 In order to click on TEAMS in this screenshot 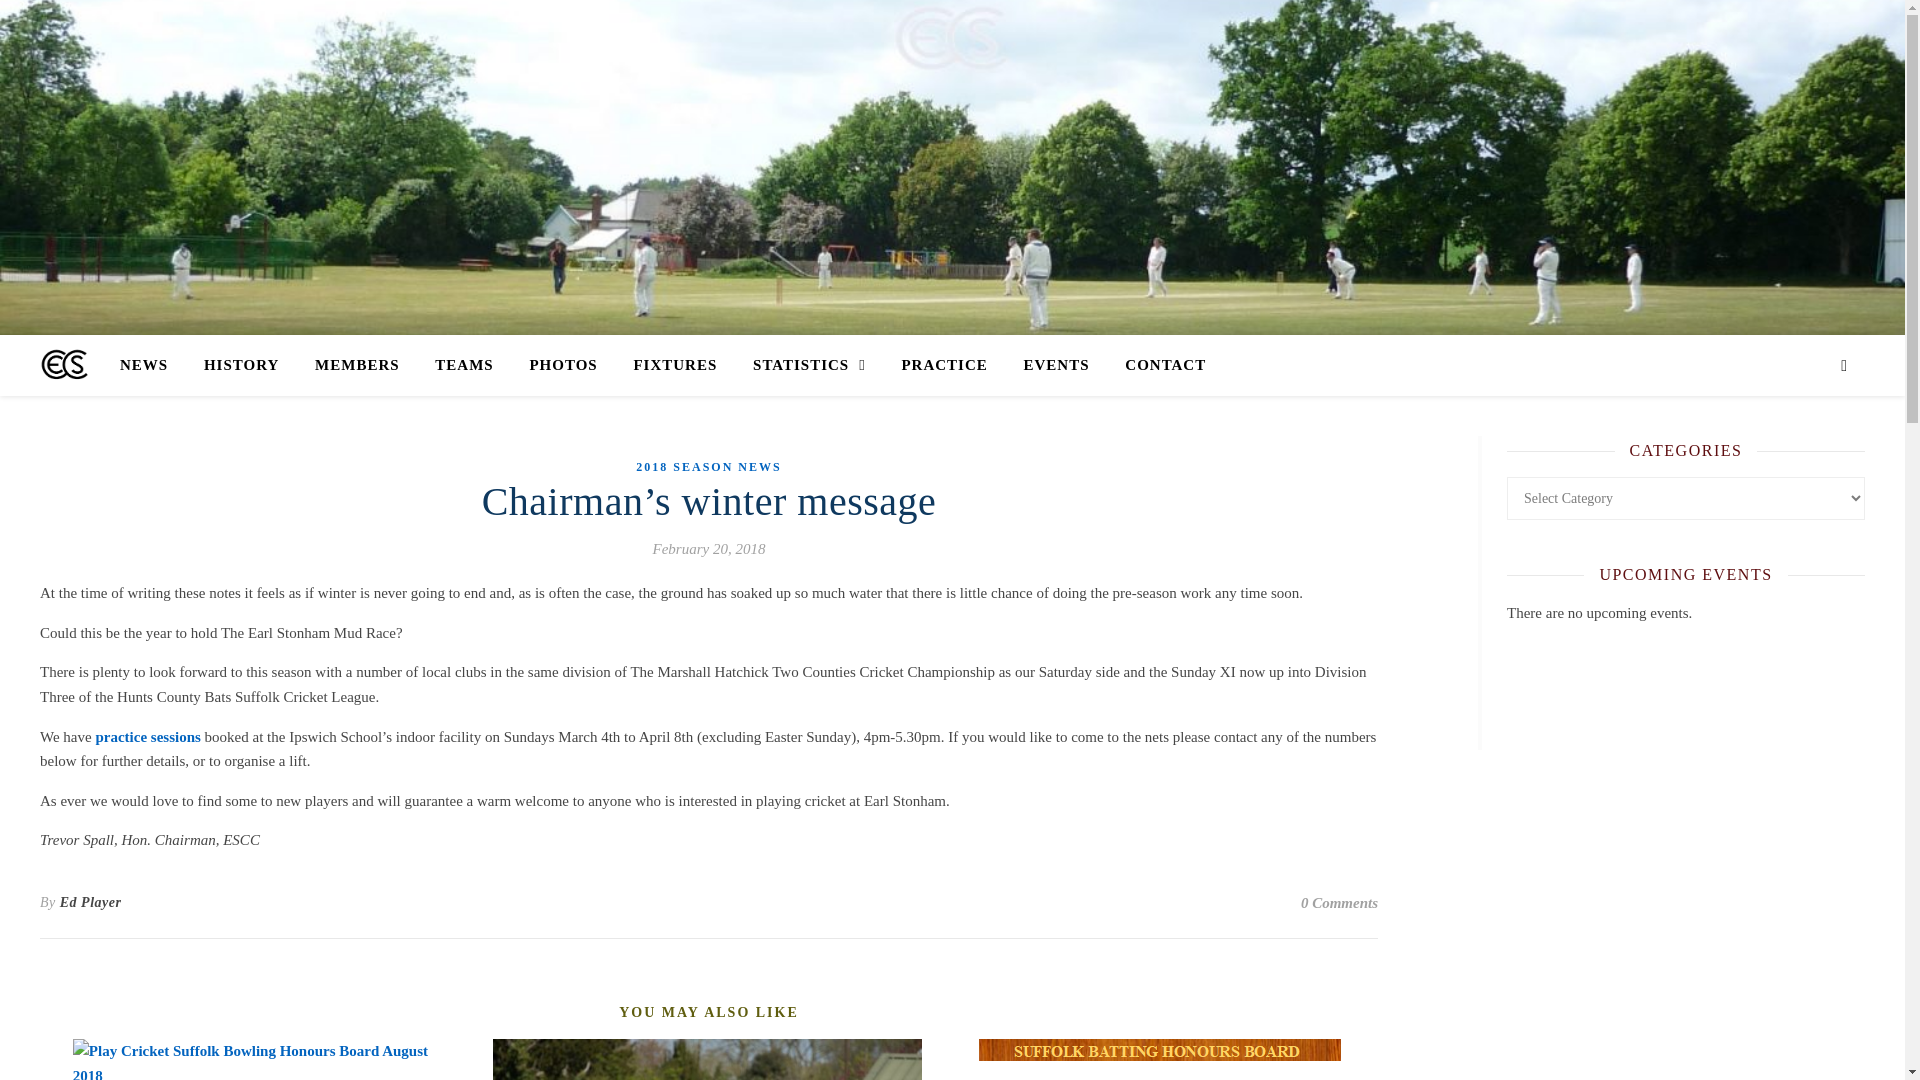, I will do `click(463, 364)`.